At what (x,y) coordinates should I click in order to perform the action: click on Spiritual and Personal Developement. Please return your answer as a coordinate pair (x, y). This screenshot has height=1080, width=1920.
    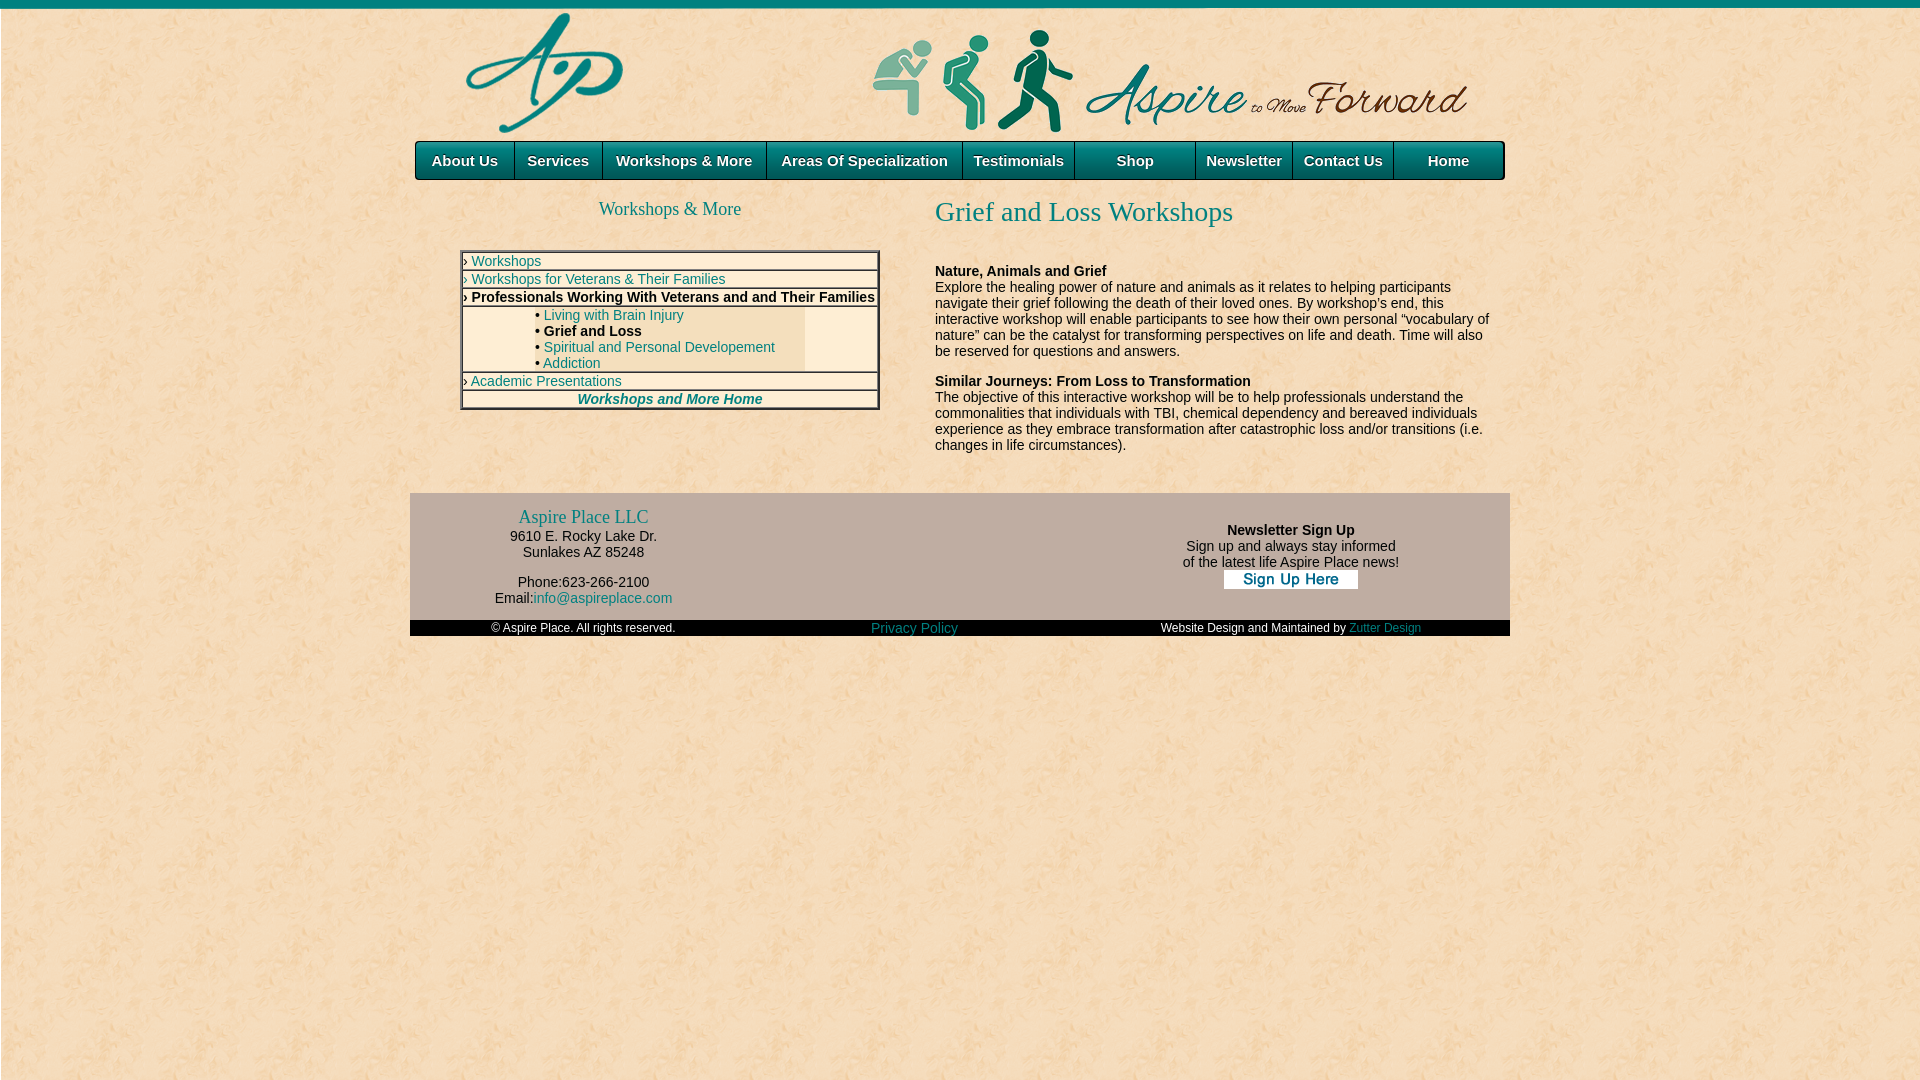
    Looking at the image, I should click on (659, 347).